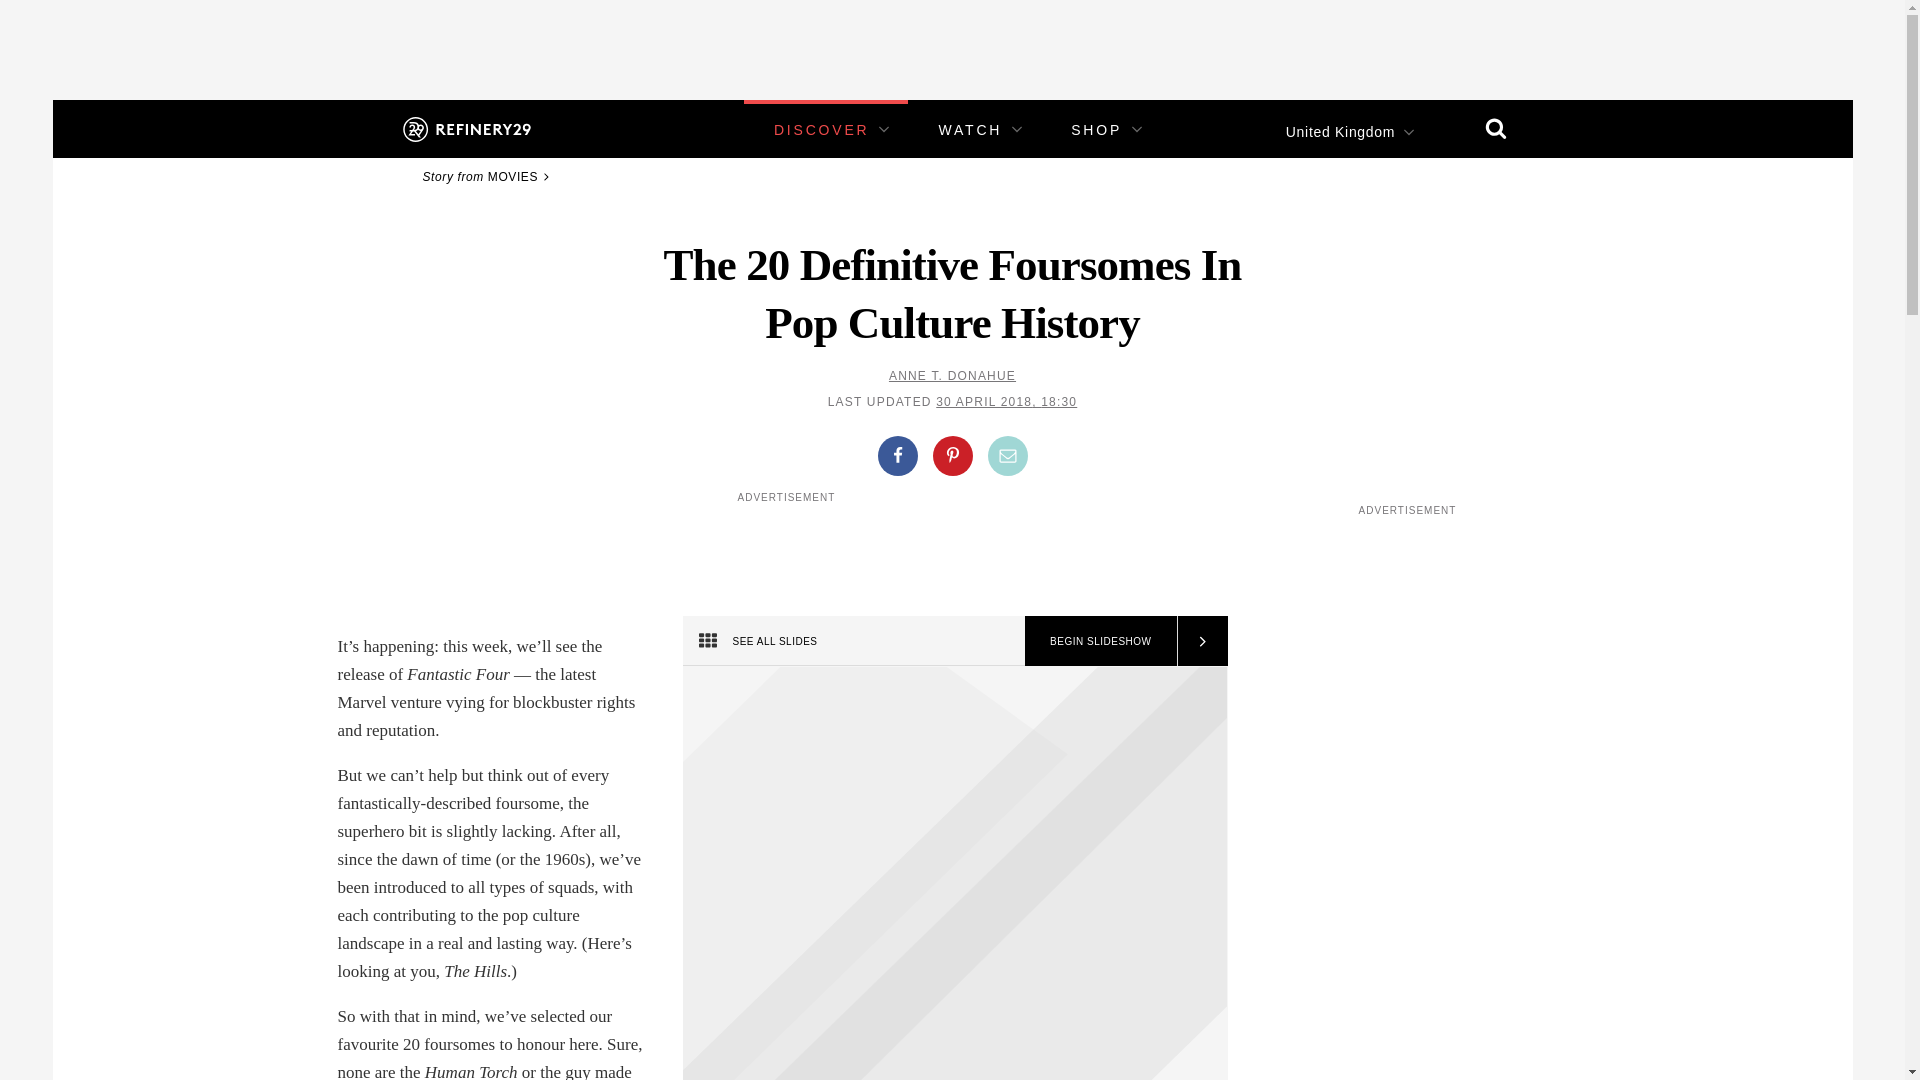  Describe the element at coordinates (1006, 402) in the screenshot. I see `30 APRIL 2018, 18:30` at that location.